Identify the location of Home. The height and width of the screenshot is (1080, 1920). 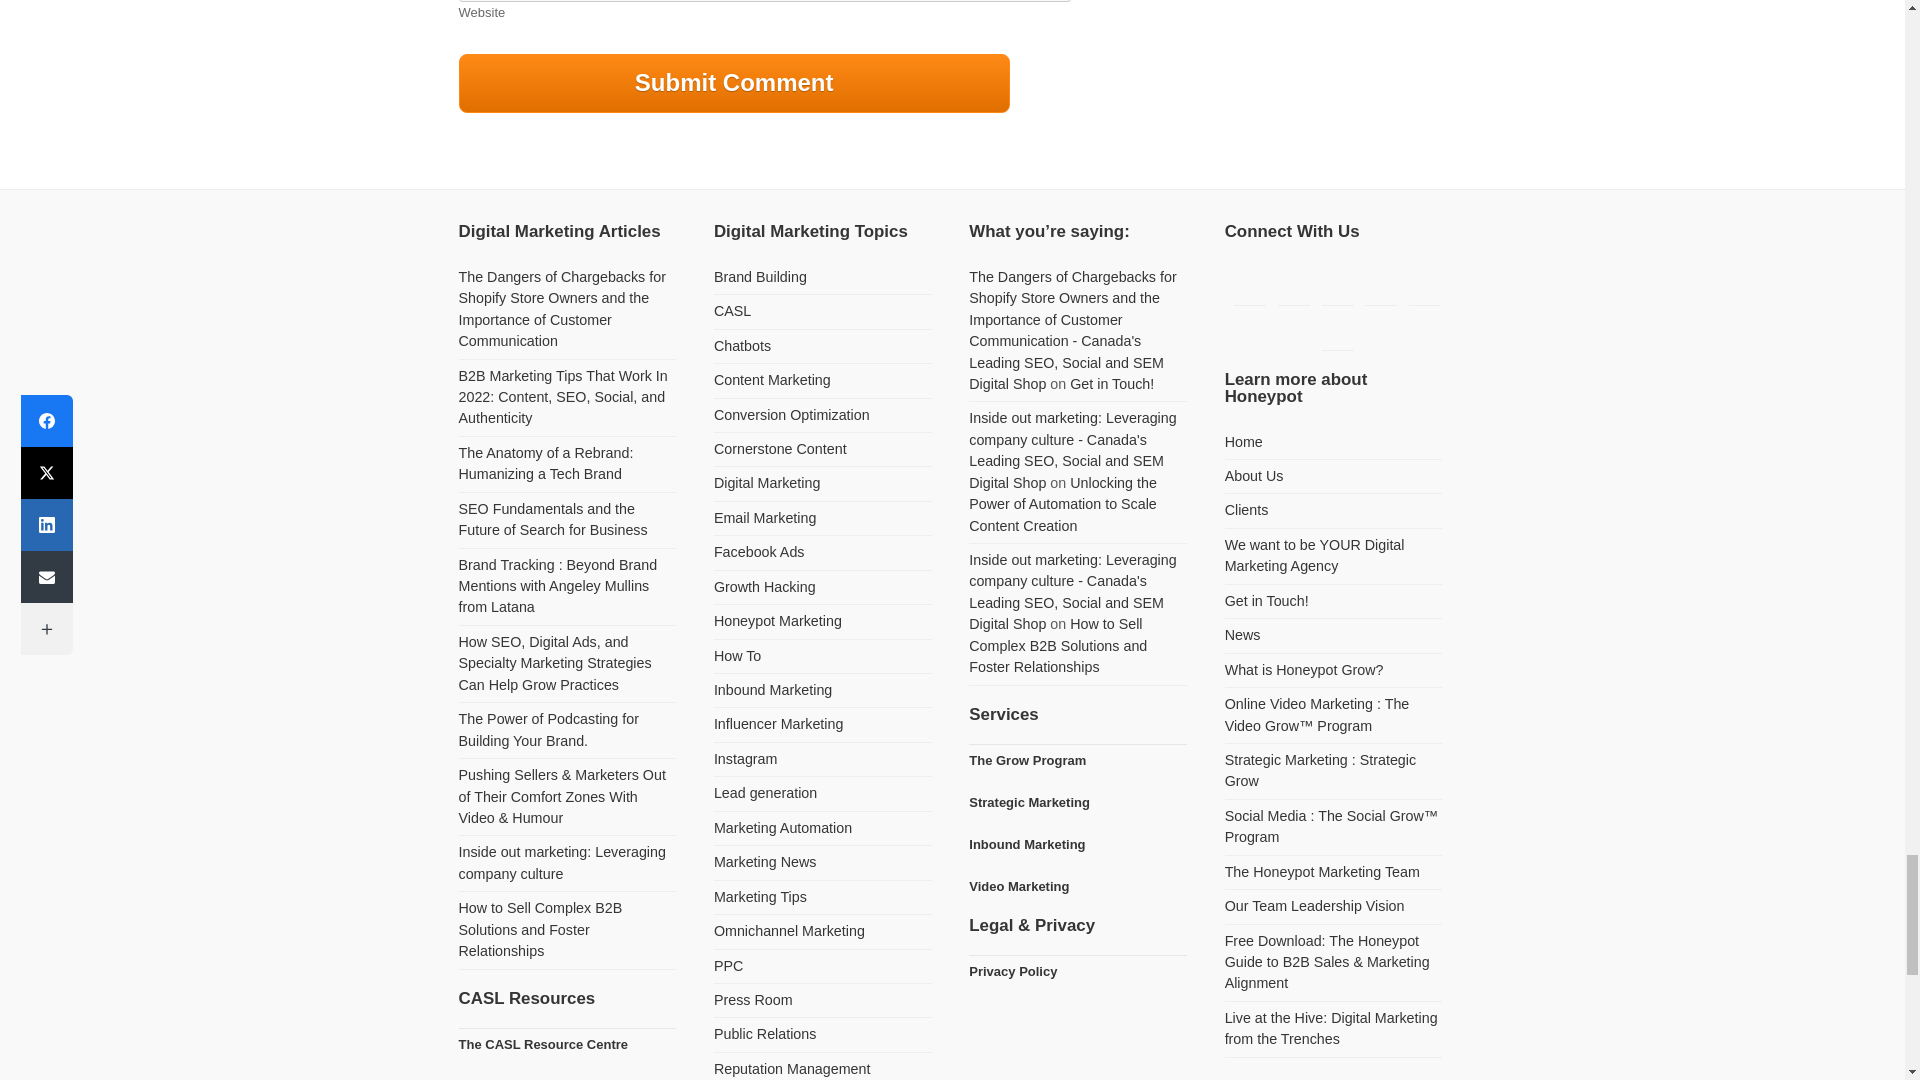
(1244, 442).